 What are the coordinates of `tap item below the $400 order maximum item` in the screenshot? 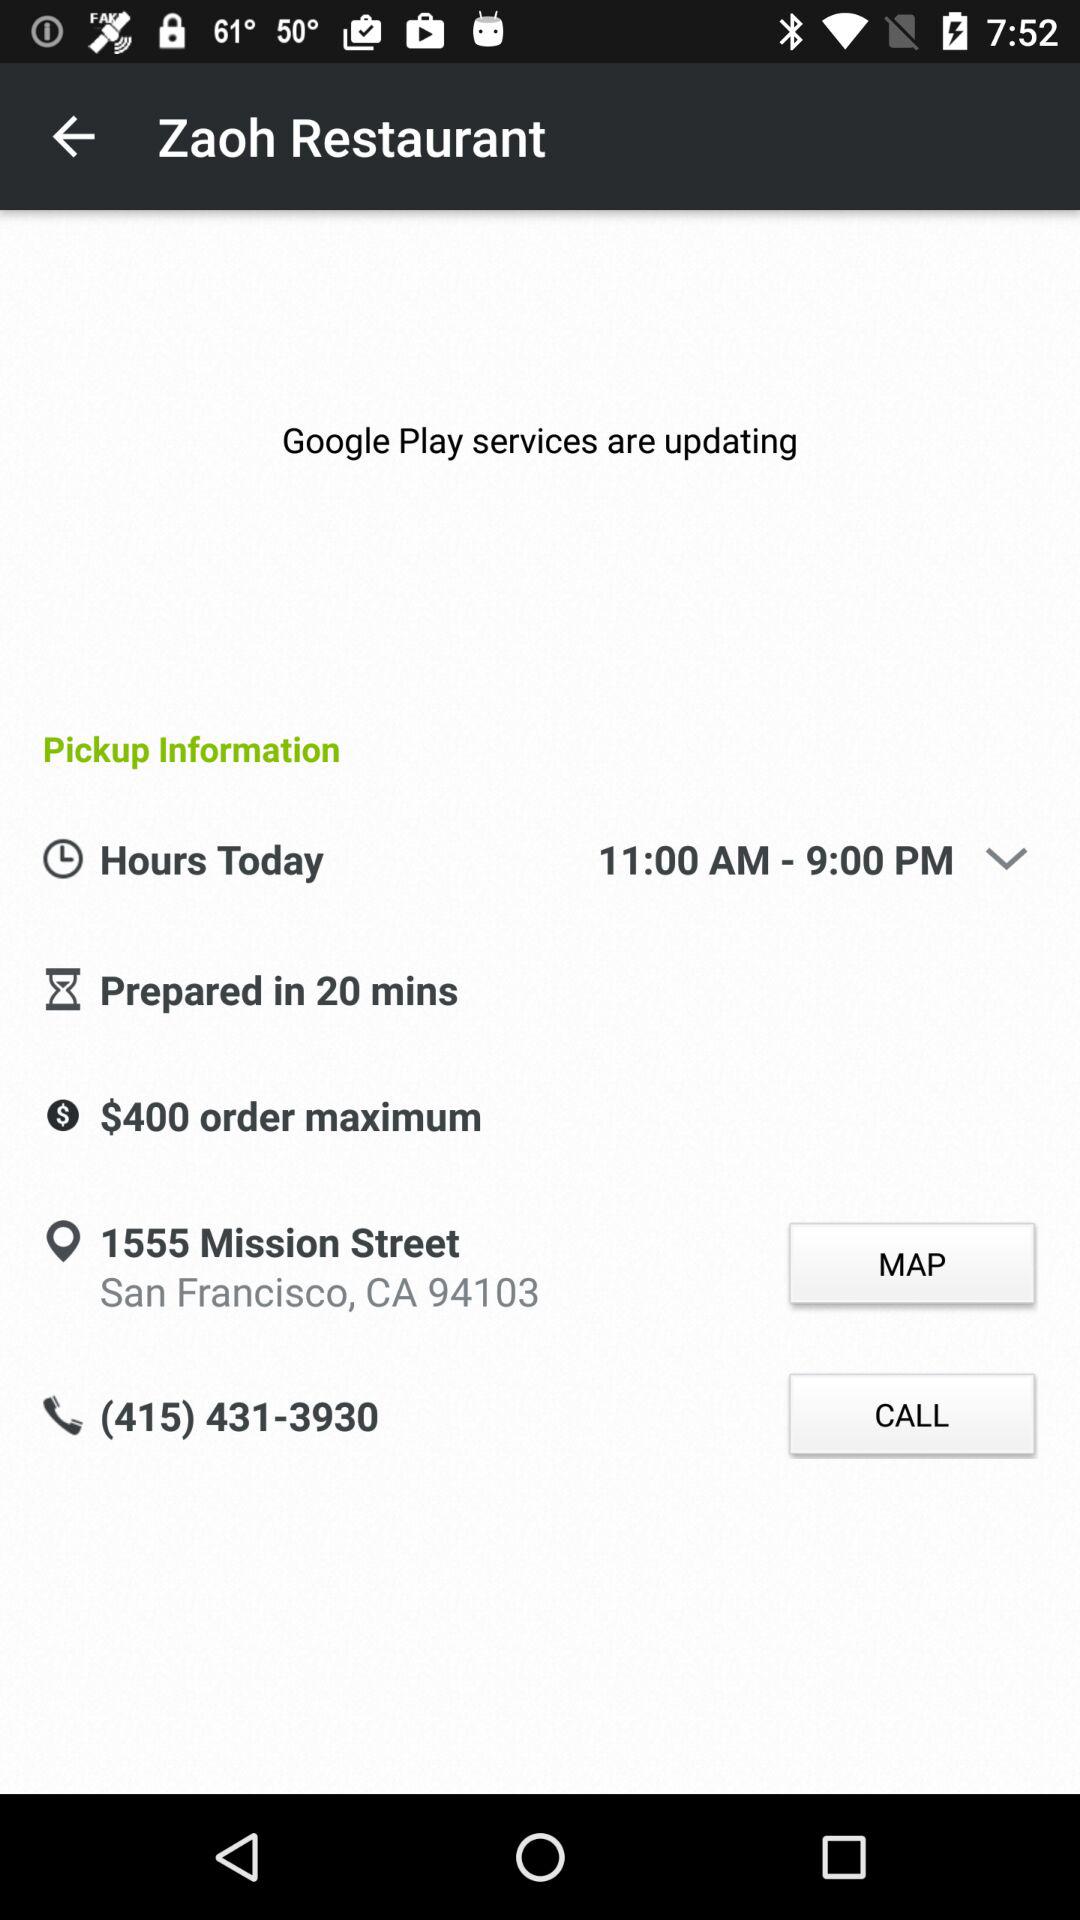 It's located at (279, 1243).